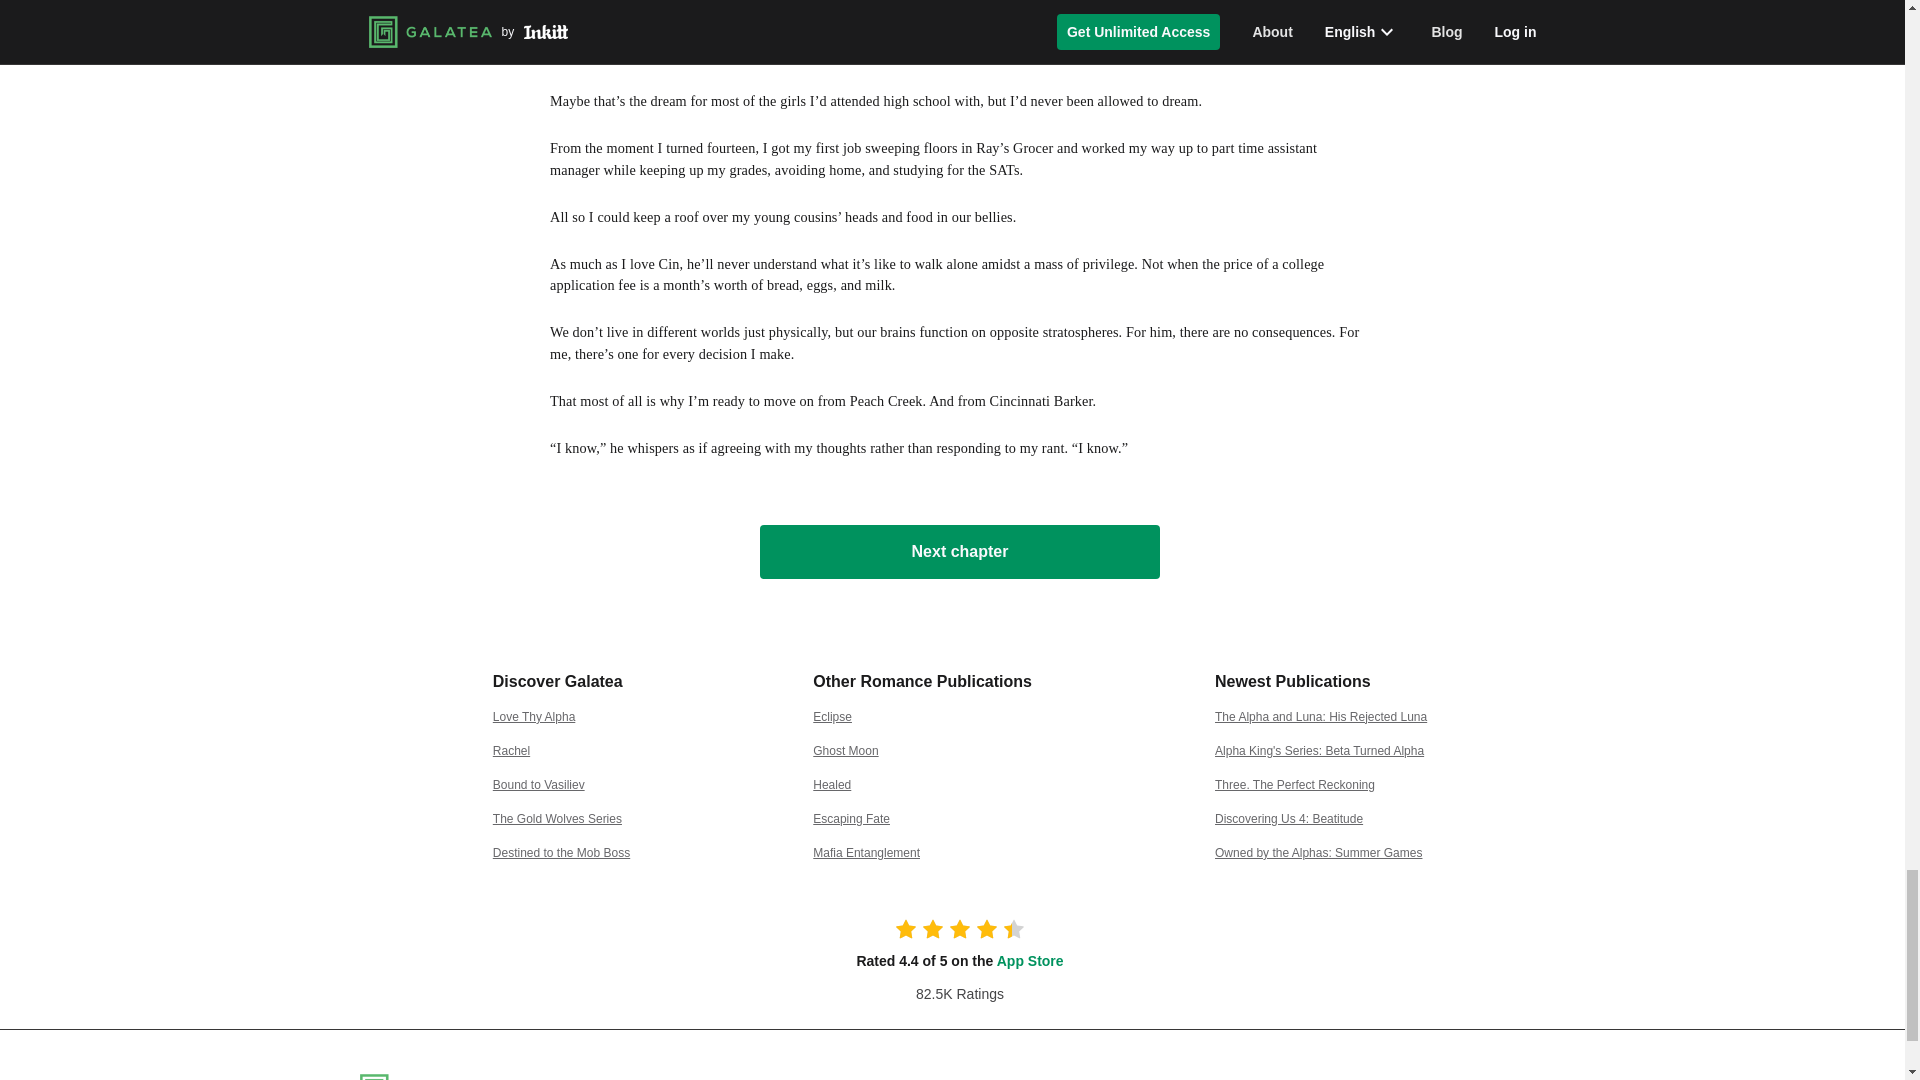 Image resolution: width=1920 pixels, height=1080 pixels. I want to click on Bound to Vasiliev, so click(539, 784).